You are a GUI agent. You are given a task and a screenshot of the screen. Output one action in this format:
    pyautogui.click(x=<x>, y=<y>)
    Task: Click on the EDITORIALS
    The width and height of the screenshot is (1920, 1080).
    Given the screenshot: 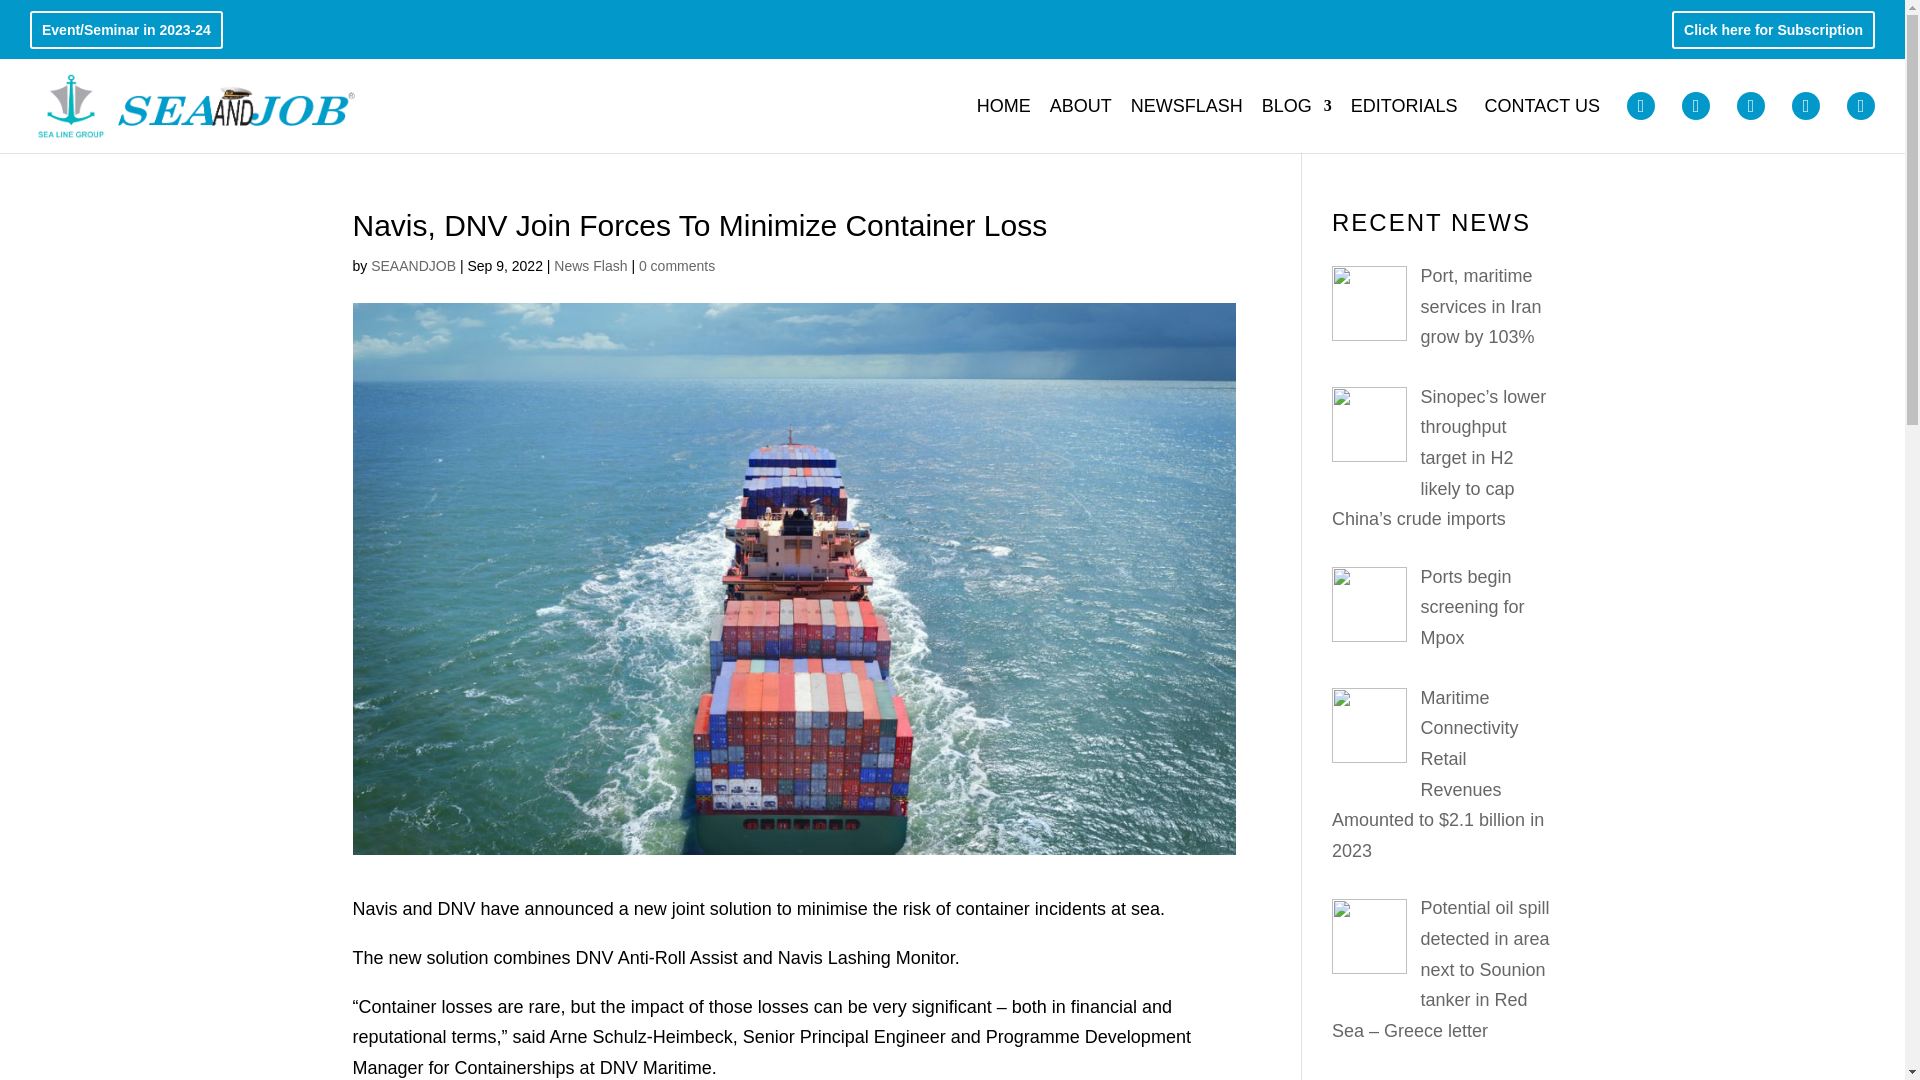 What is the action you would take?
    pyautogui.click(x=1404, y=122)
    